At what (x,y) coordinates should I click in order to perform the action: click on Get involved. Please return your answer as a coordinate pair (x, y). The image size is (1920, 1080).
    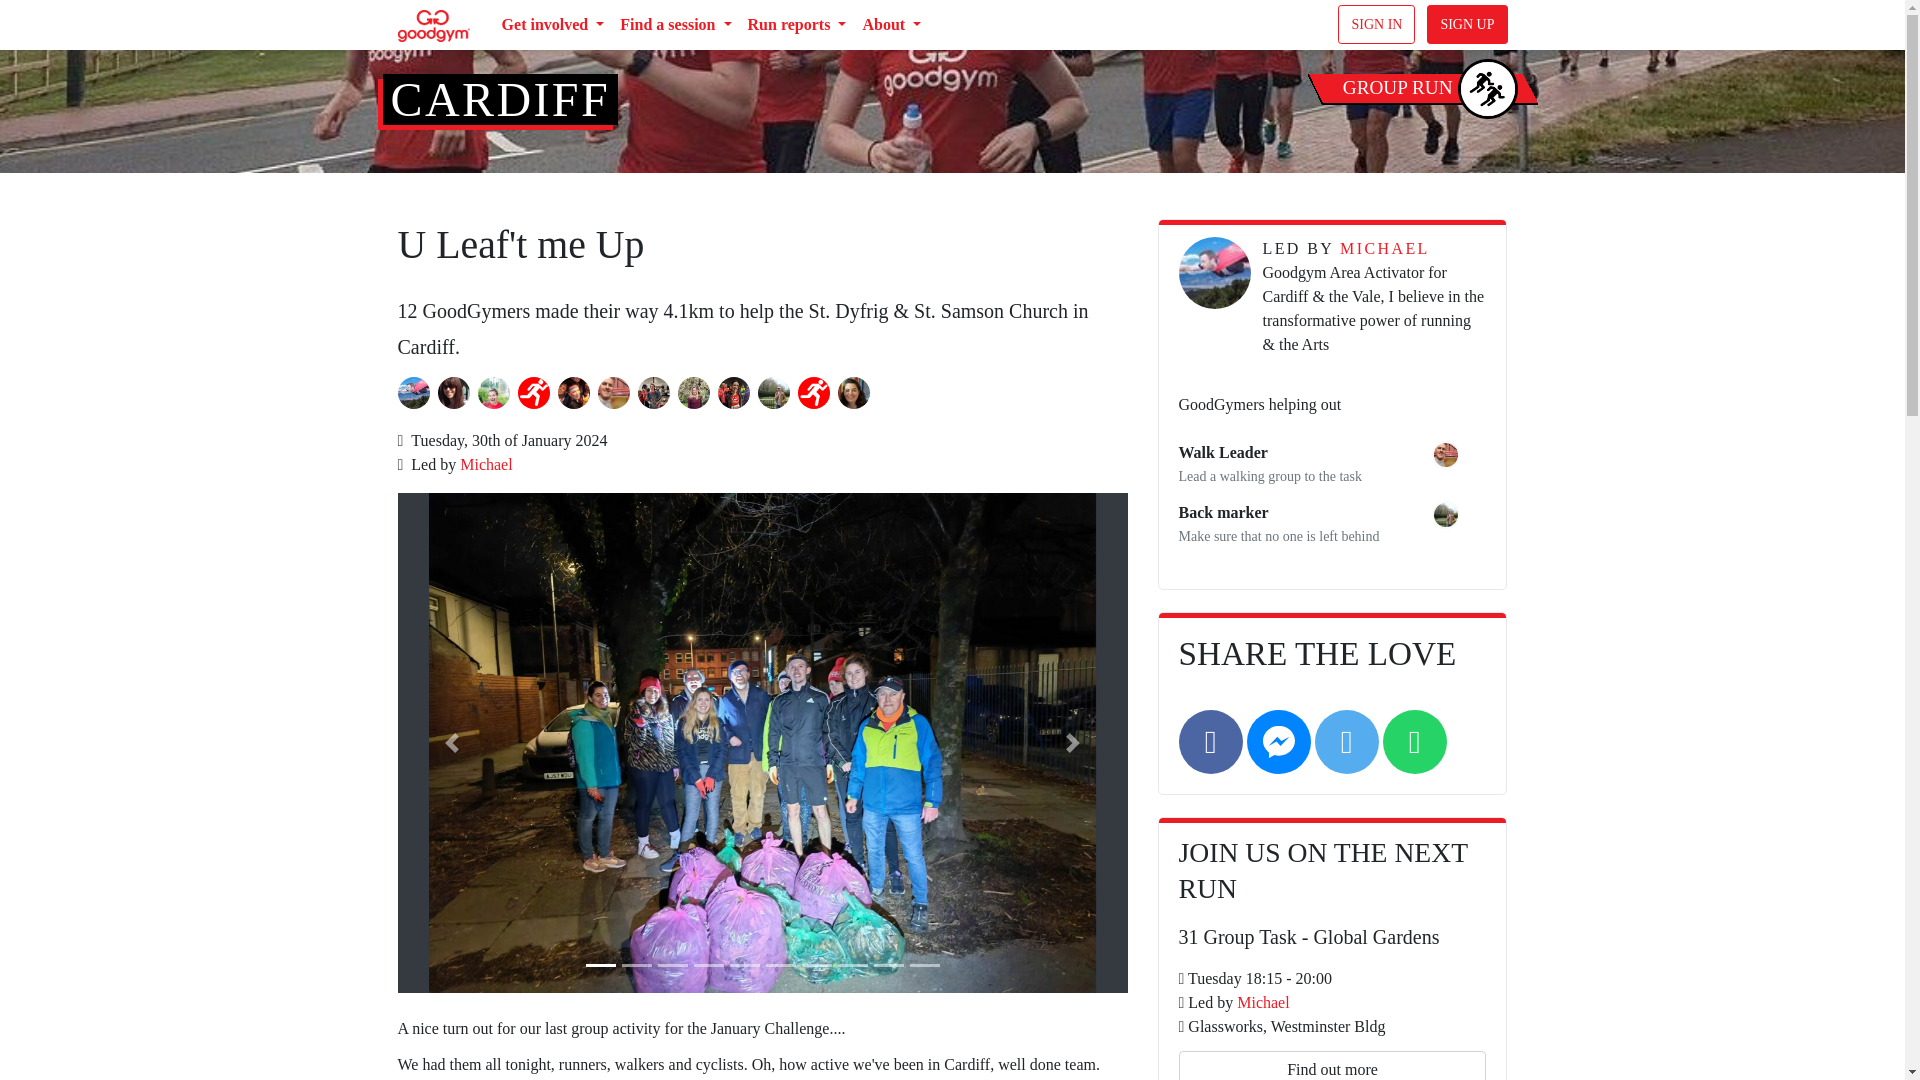
    Looking at the image, I should click on (552, 25).